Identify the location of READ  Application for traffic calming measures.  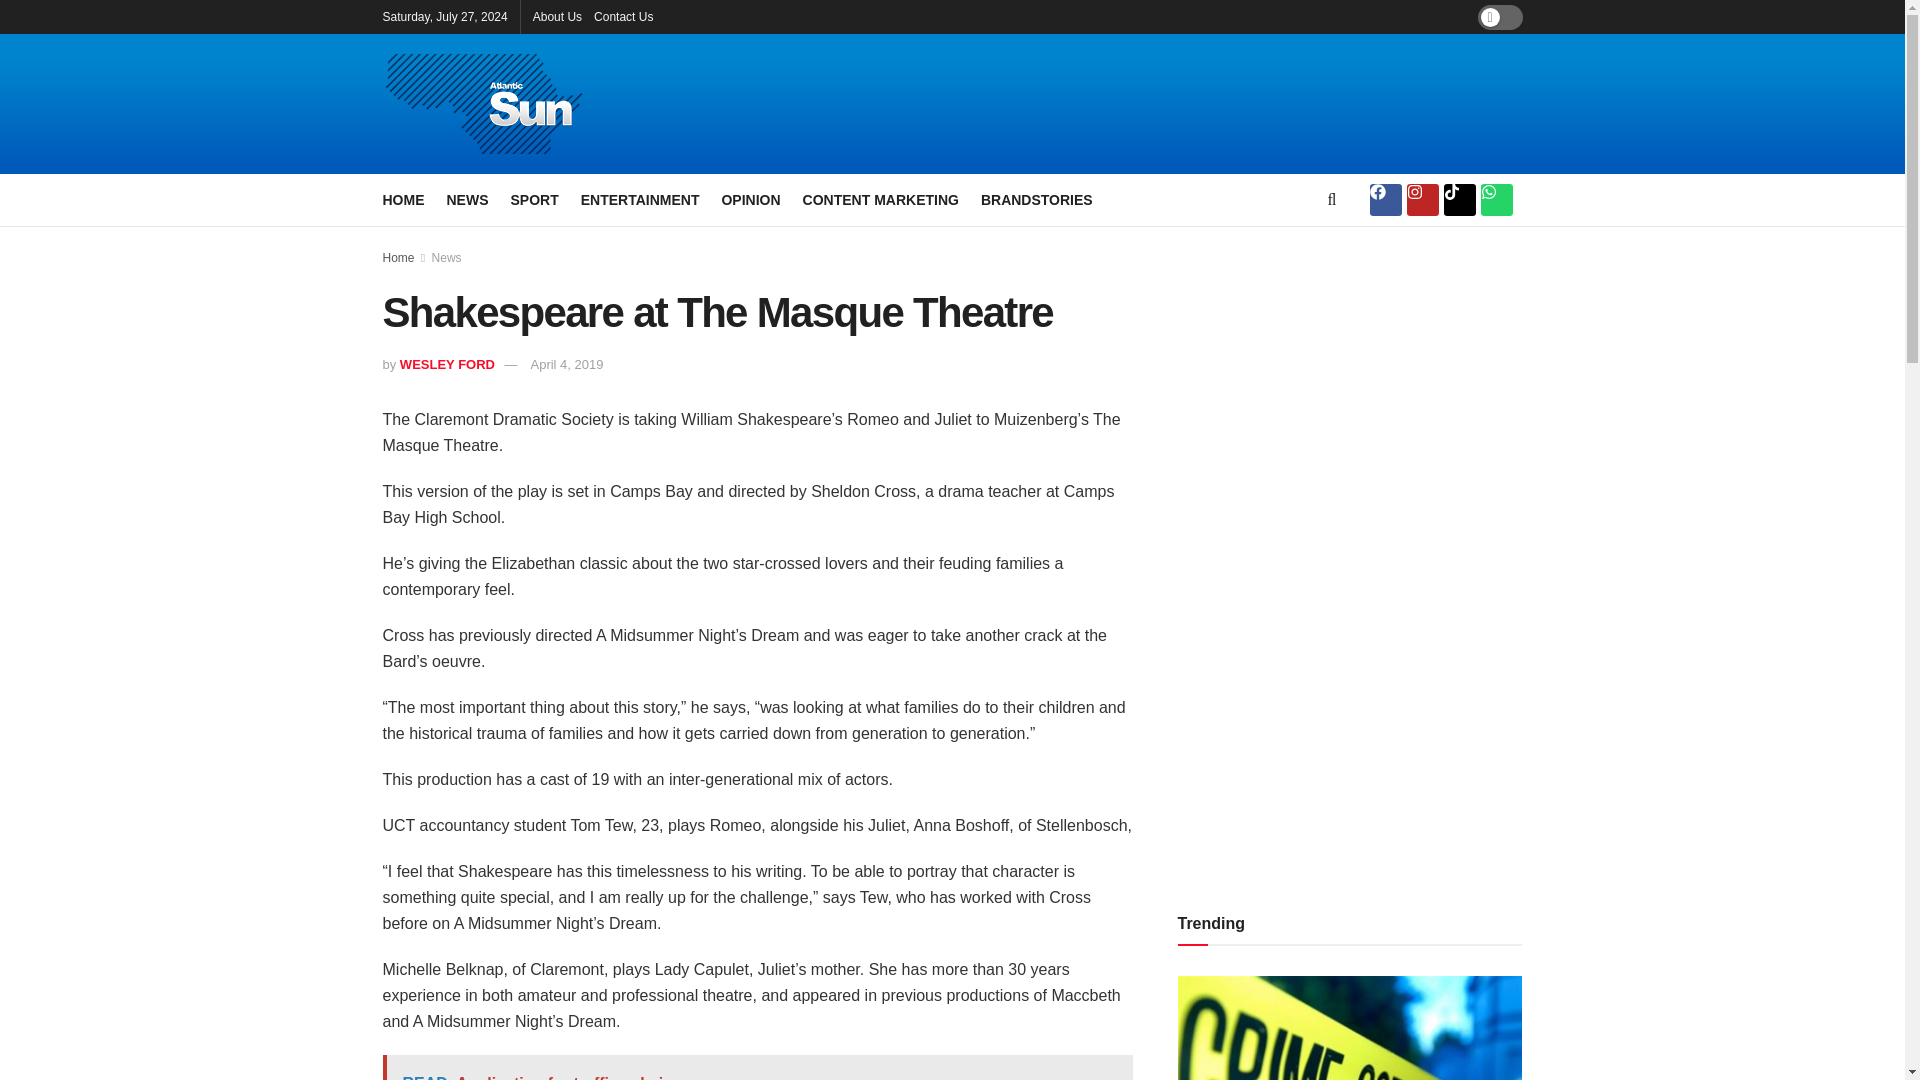
(757, 1068).